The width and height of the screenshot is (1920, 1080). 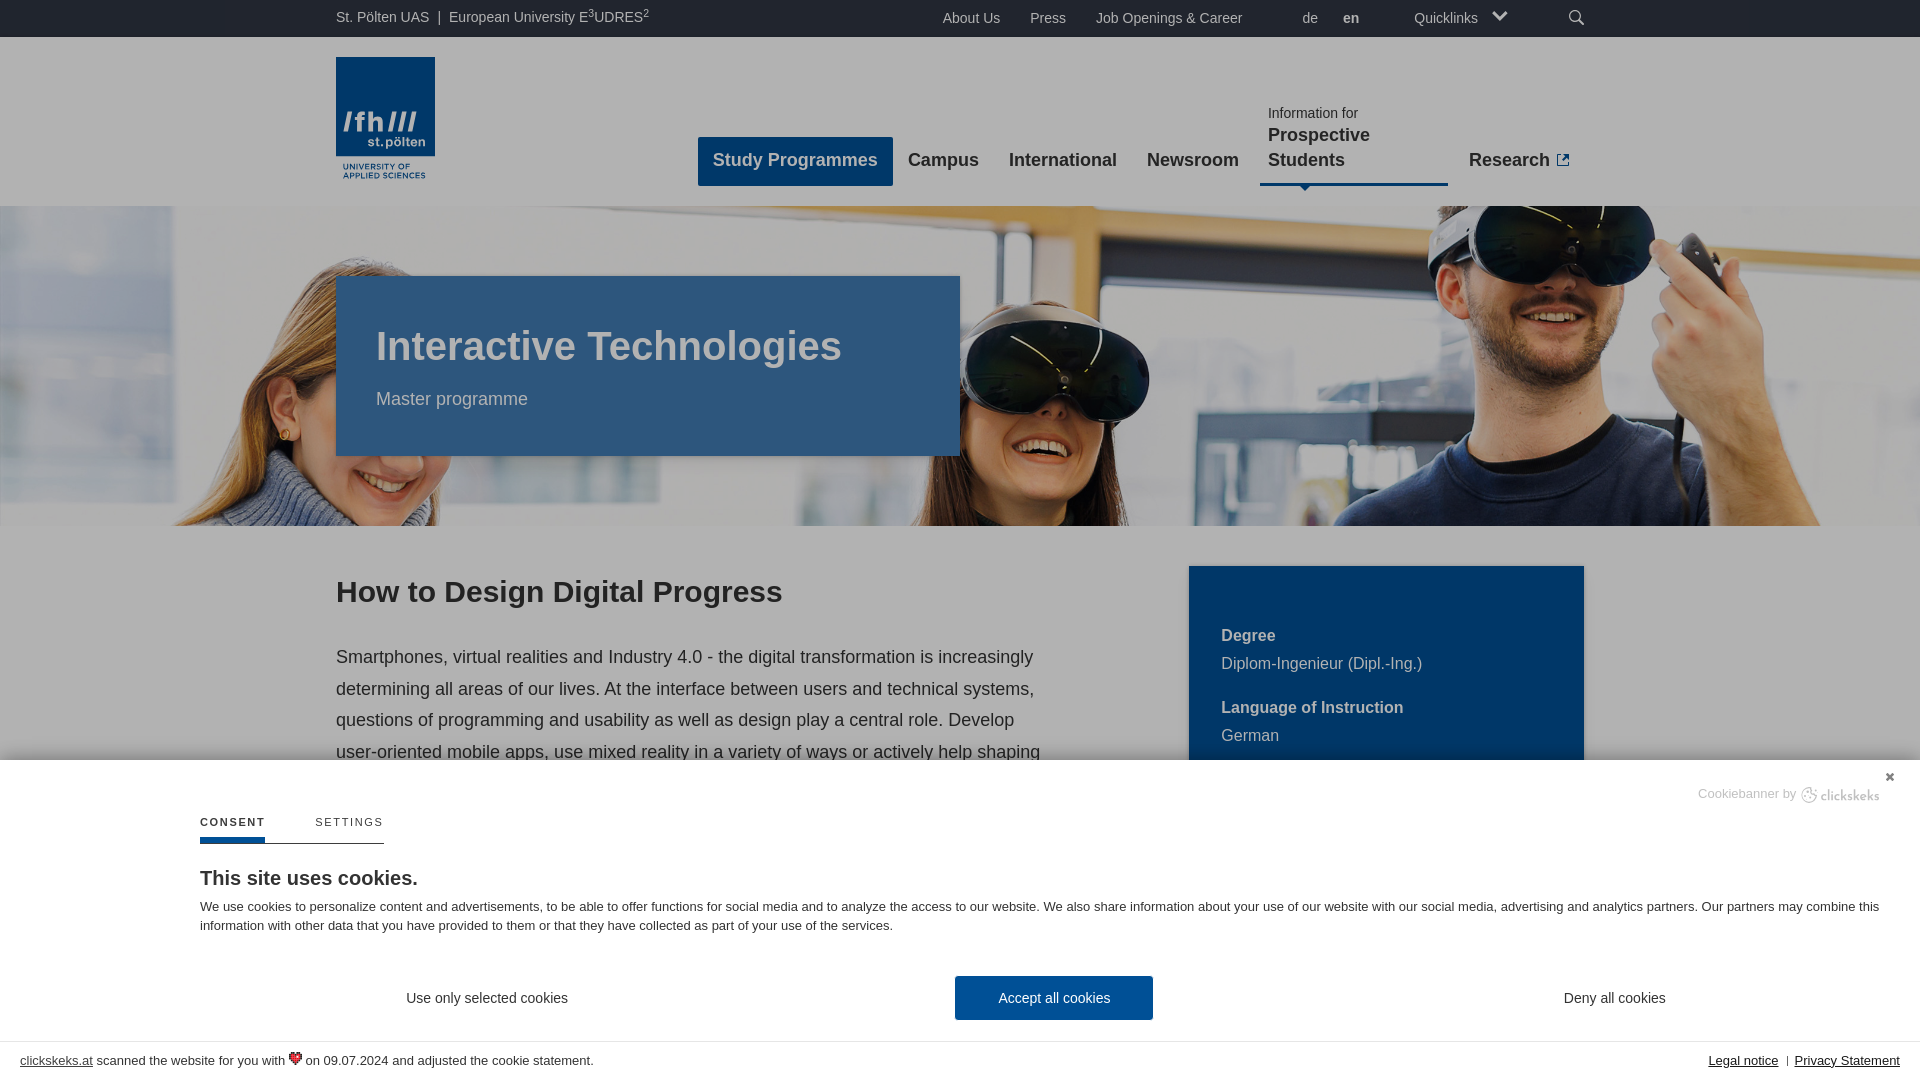 I want to click on Newsroom, so click(x=1192, y=161).